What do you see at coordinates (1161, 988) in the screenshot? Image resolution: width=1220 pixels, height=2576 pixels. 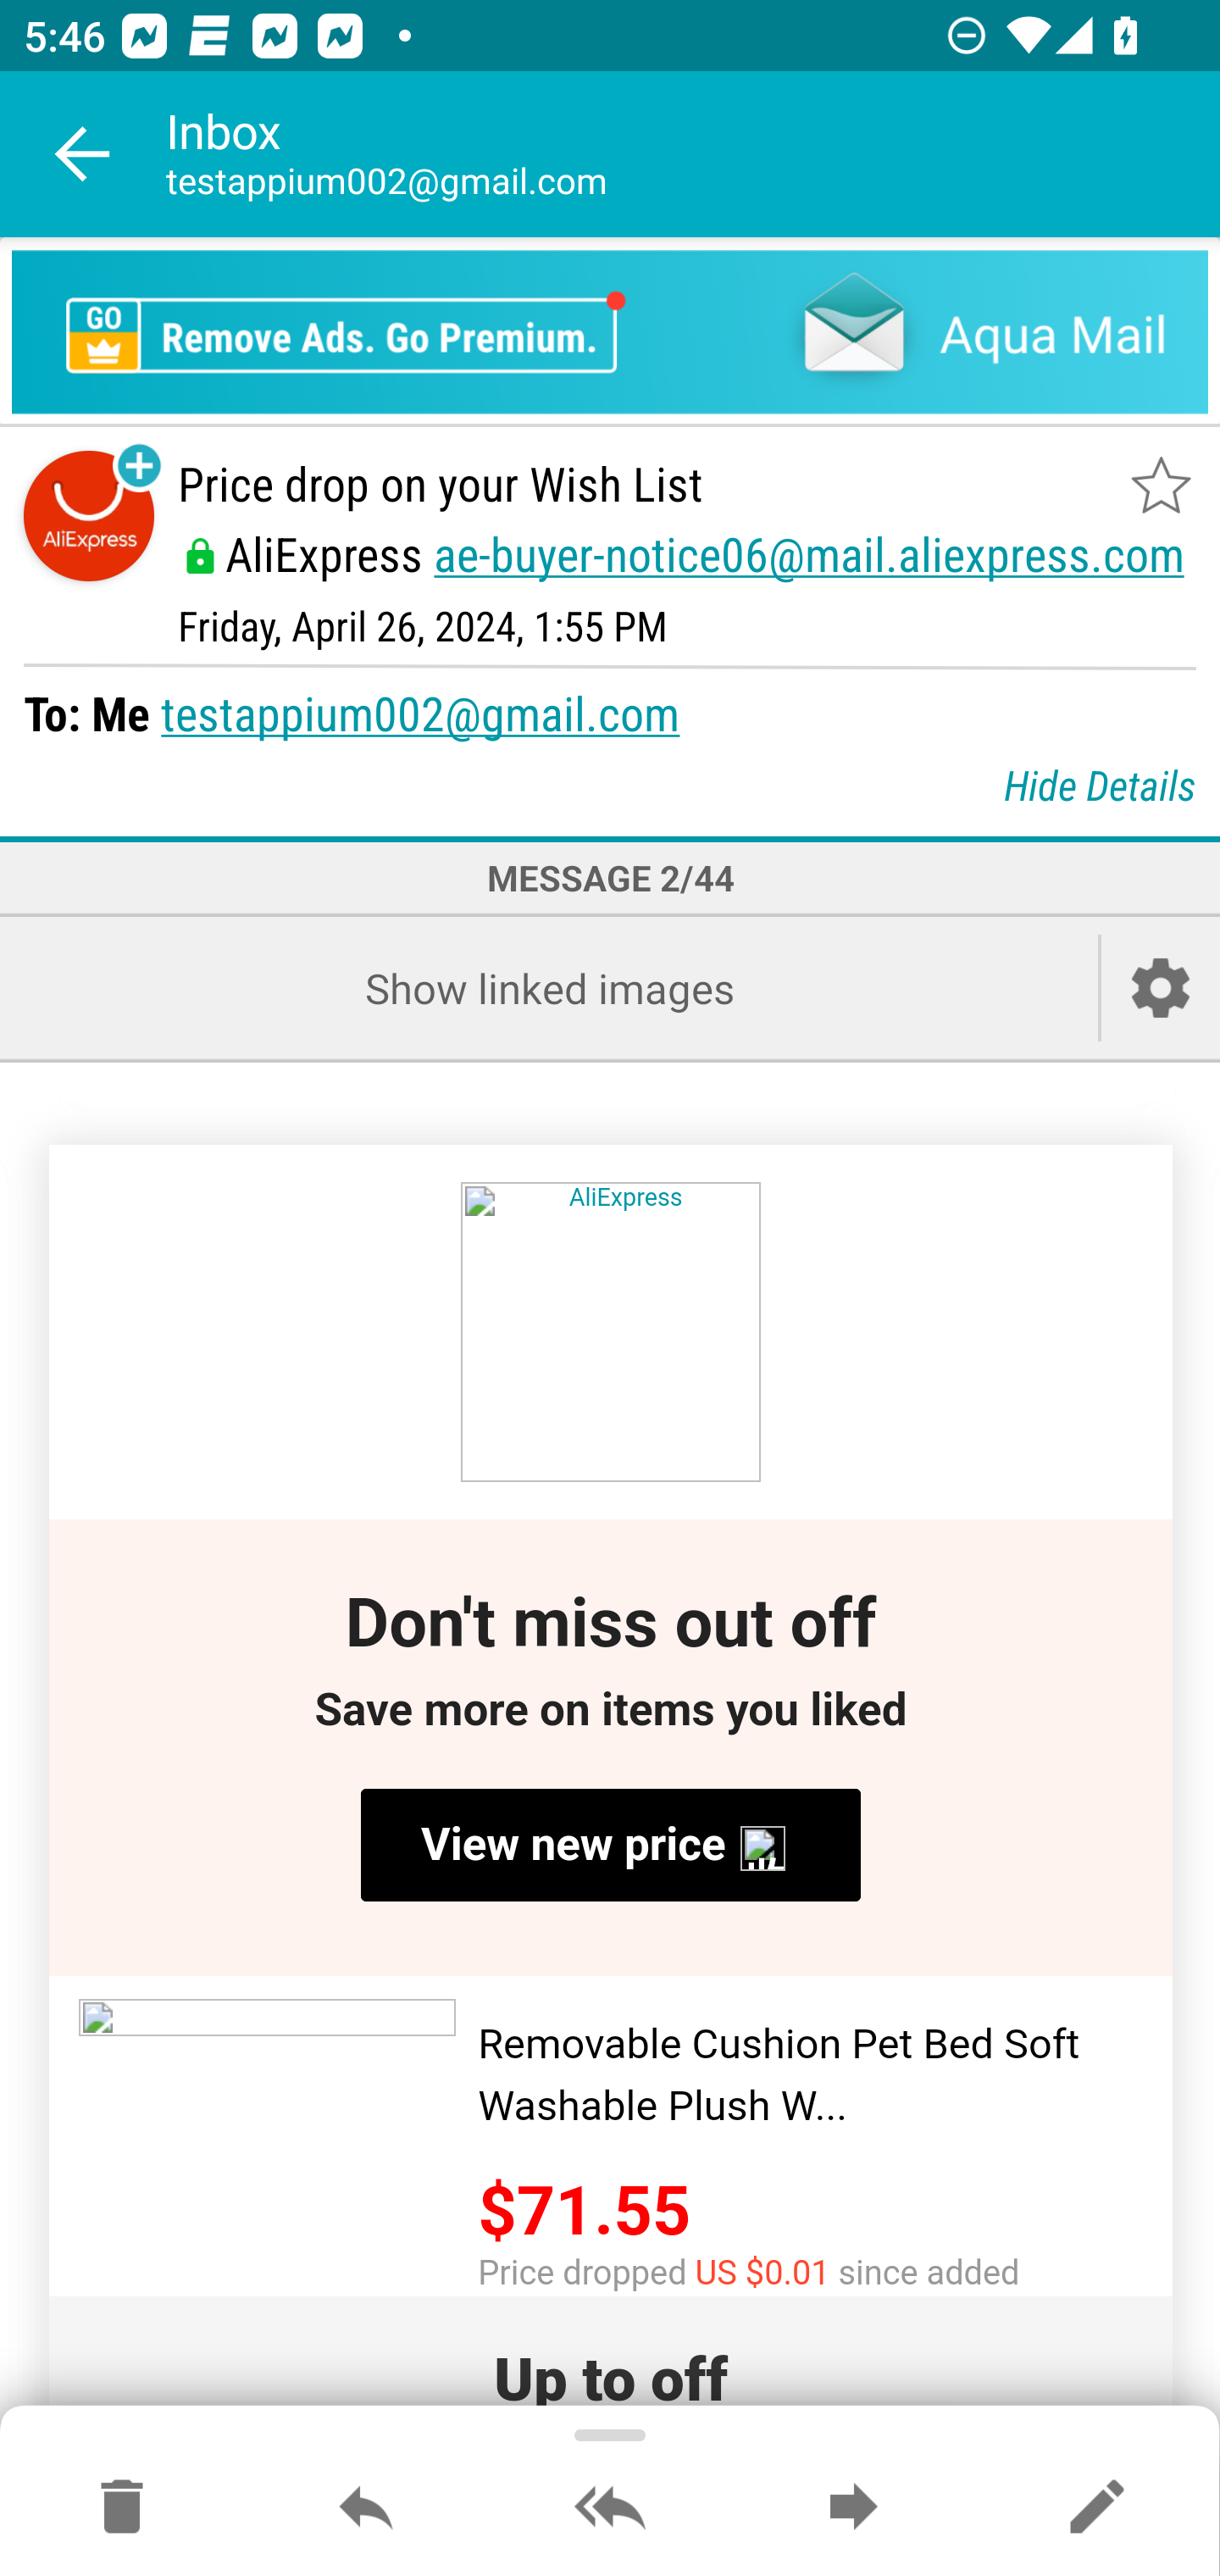 I see `Account setup` at bounding box center [1161, 988].